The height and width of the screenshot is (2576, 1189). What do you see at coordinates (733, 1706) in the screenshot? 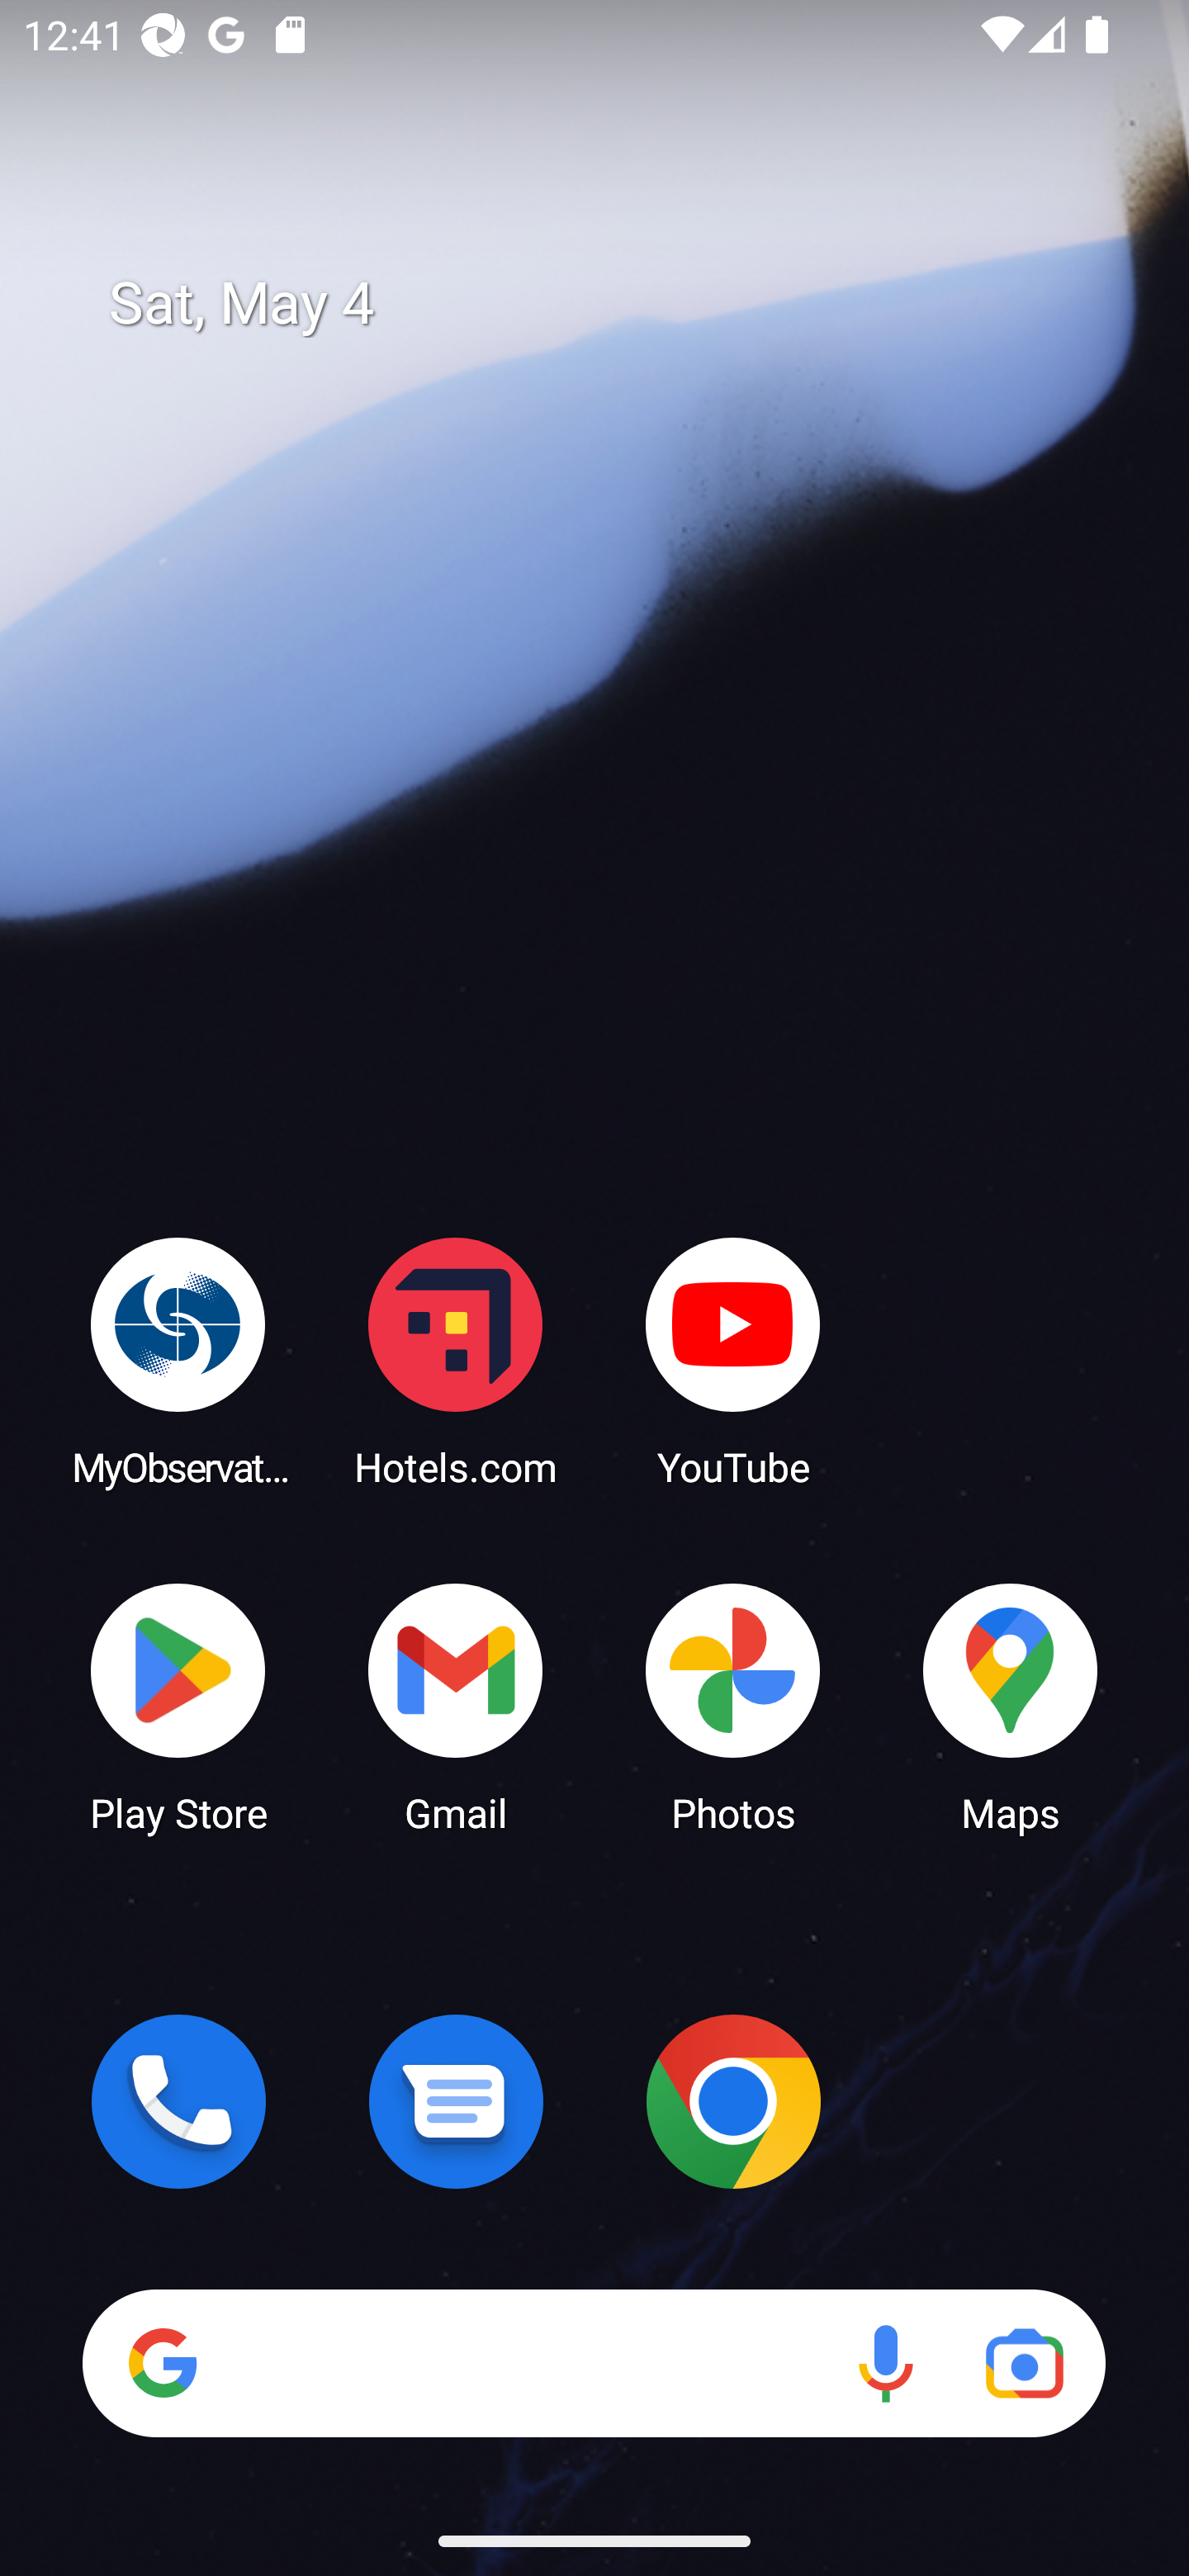
I see `Photos` at bounding box center [733, 1706].